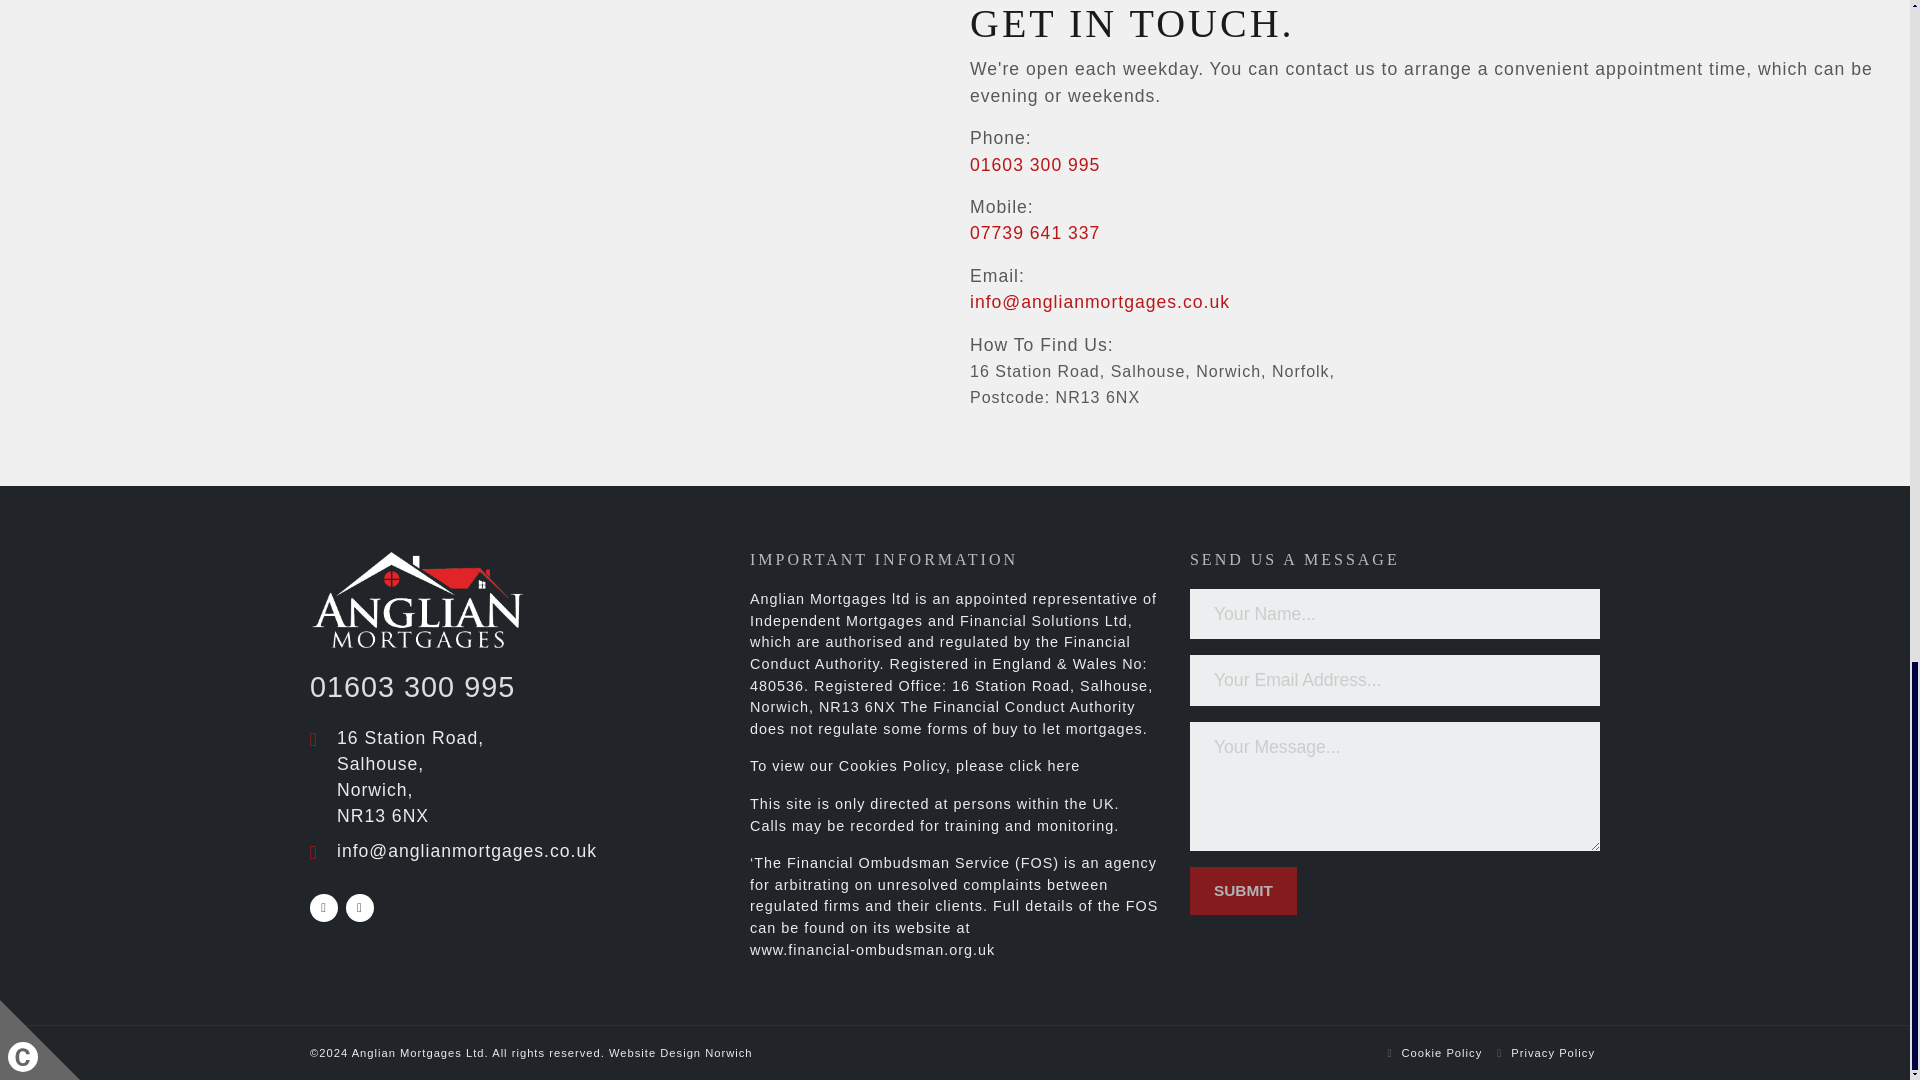 The image size is (1920, 1080). I want to click on Link to Privacy Policy, so click(1553, 1052).